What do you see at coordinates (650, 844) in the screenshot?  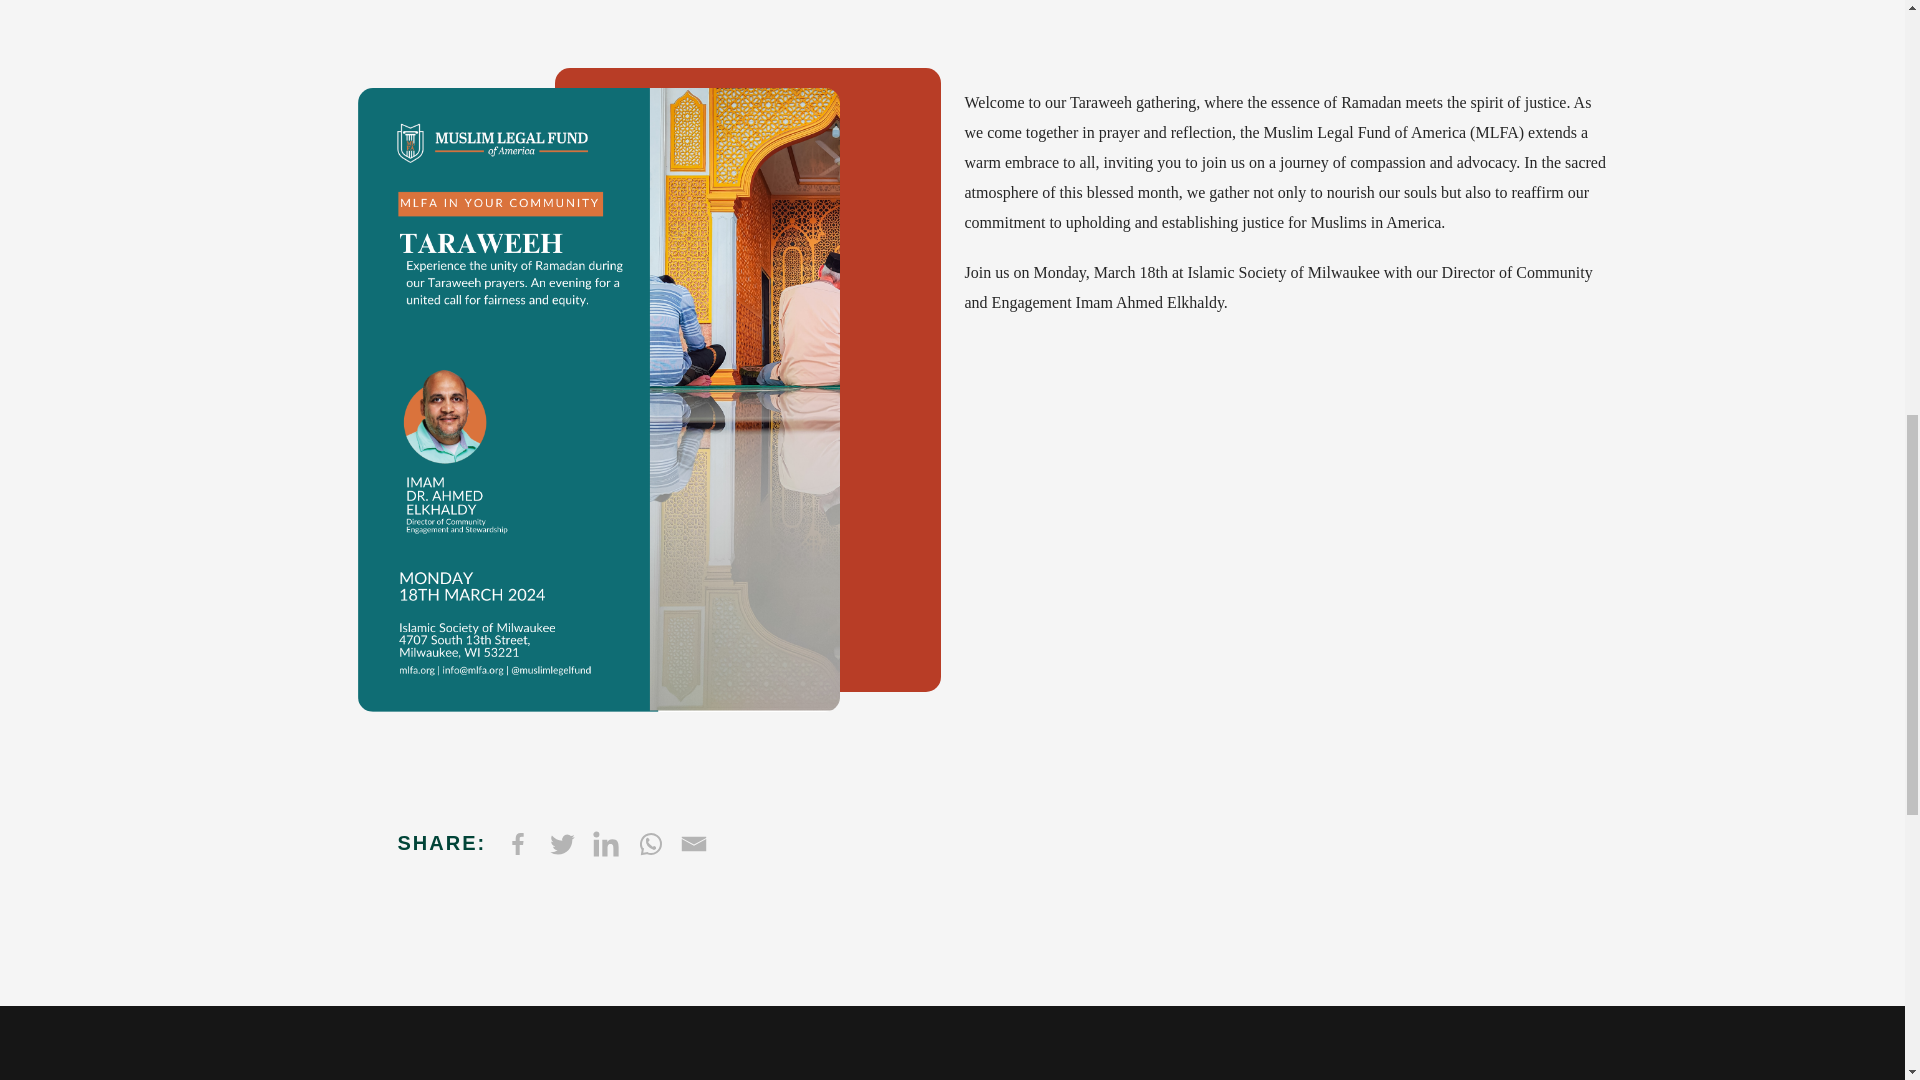 I see `Whatsapp` at bounding box center [650, 844].